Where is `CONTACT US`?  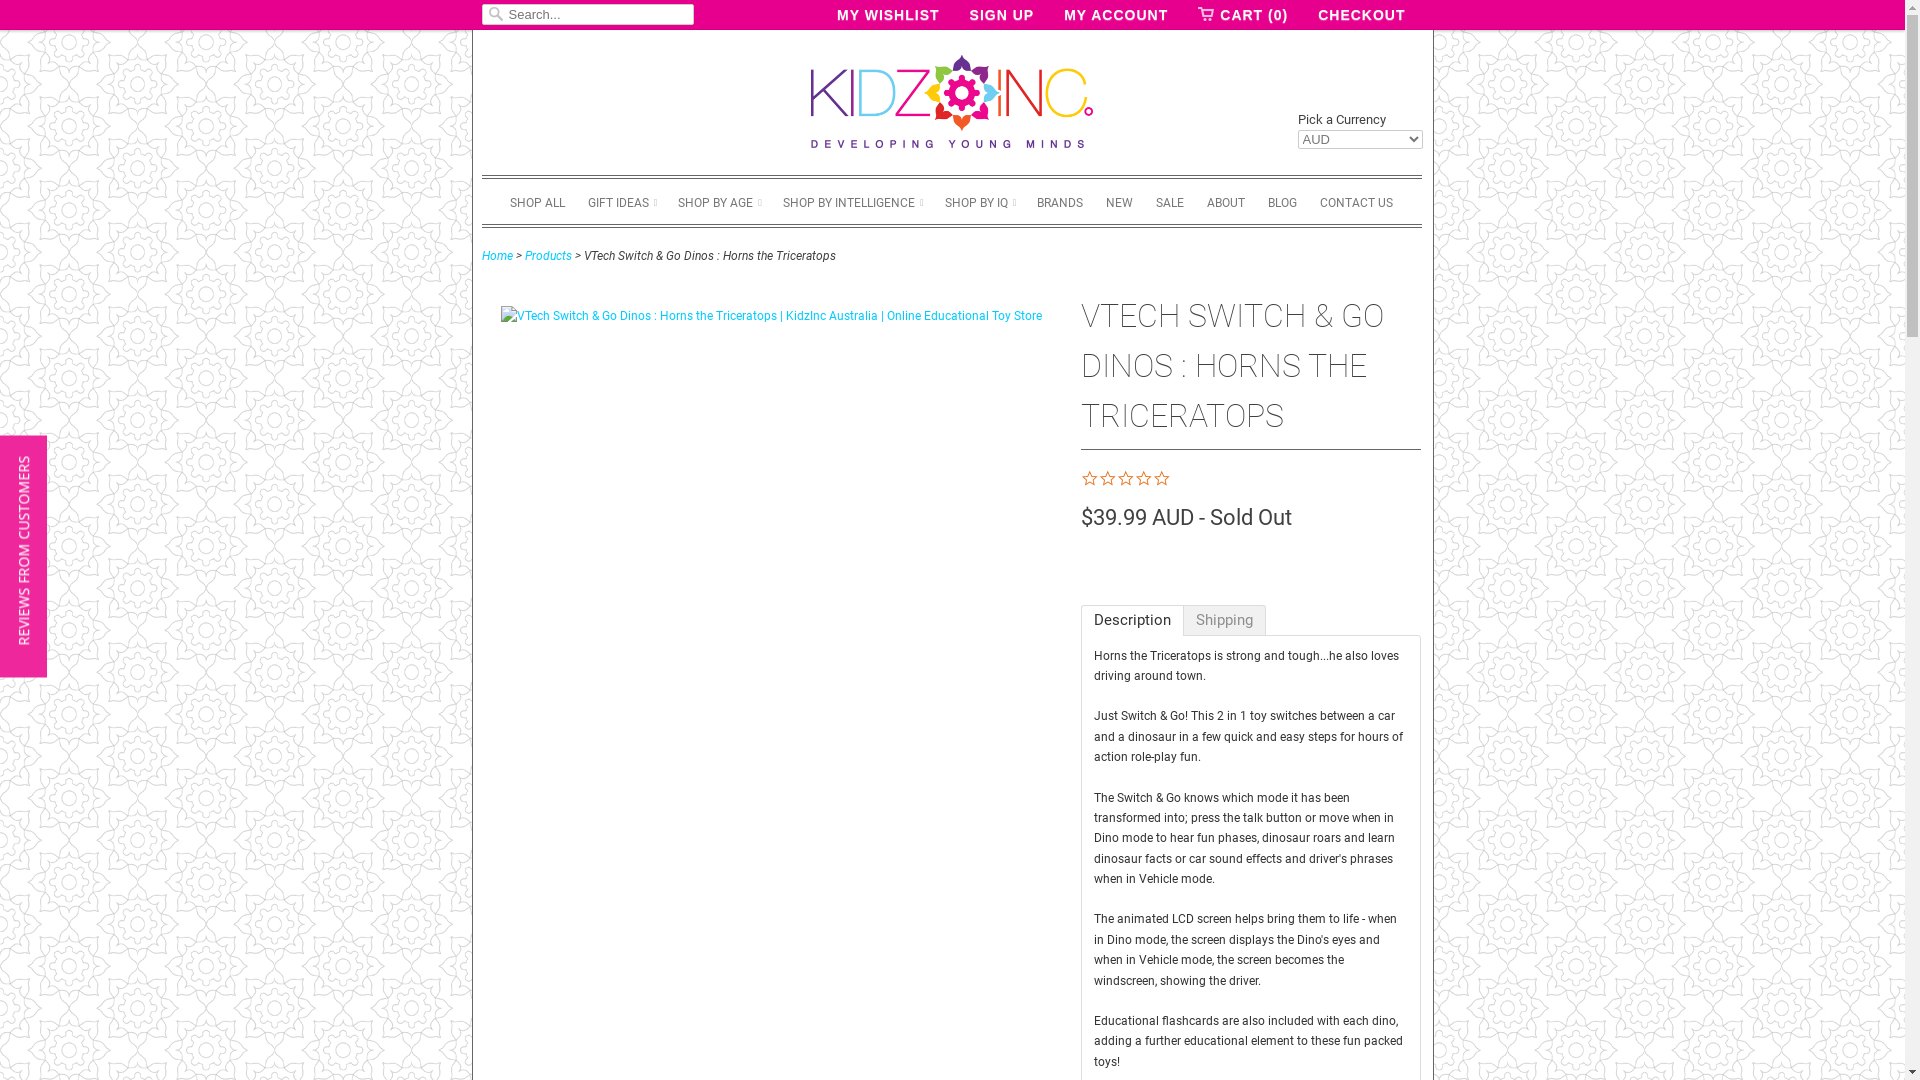
CONTACT US is located at coordinates (1356, 202).